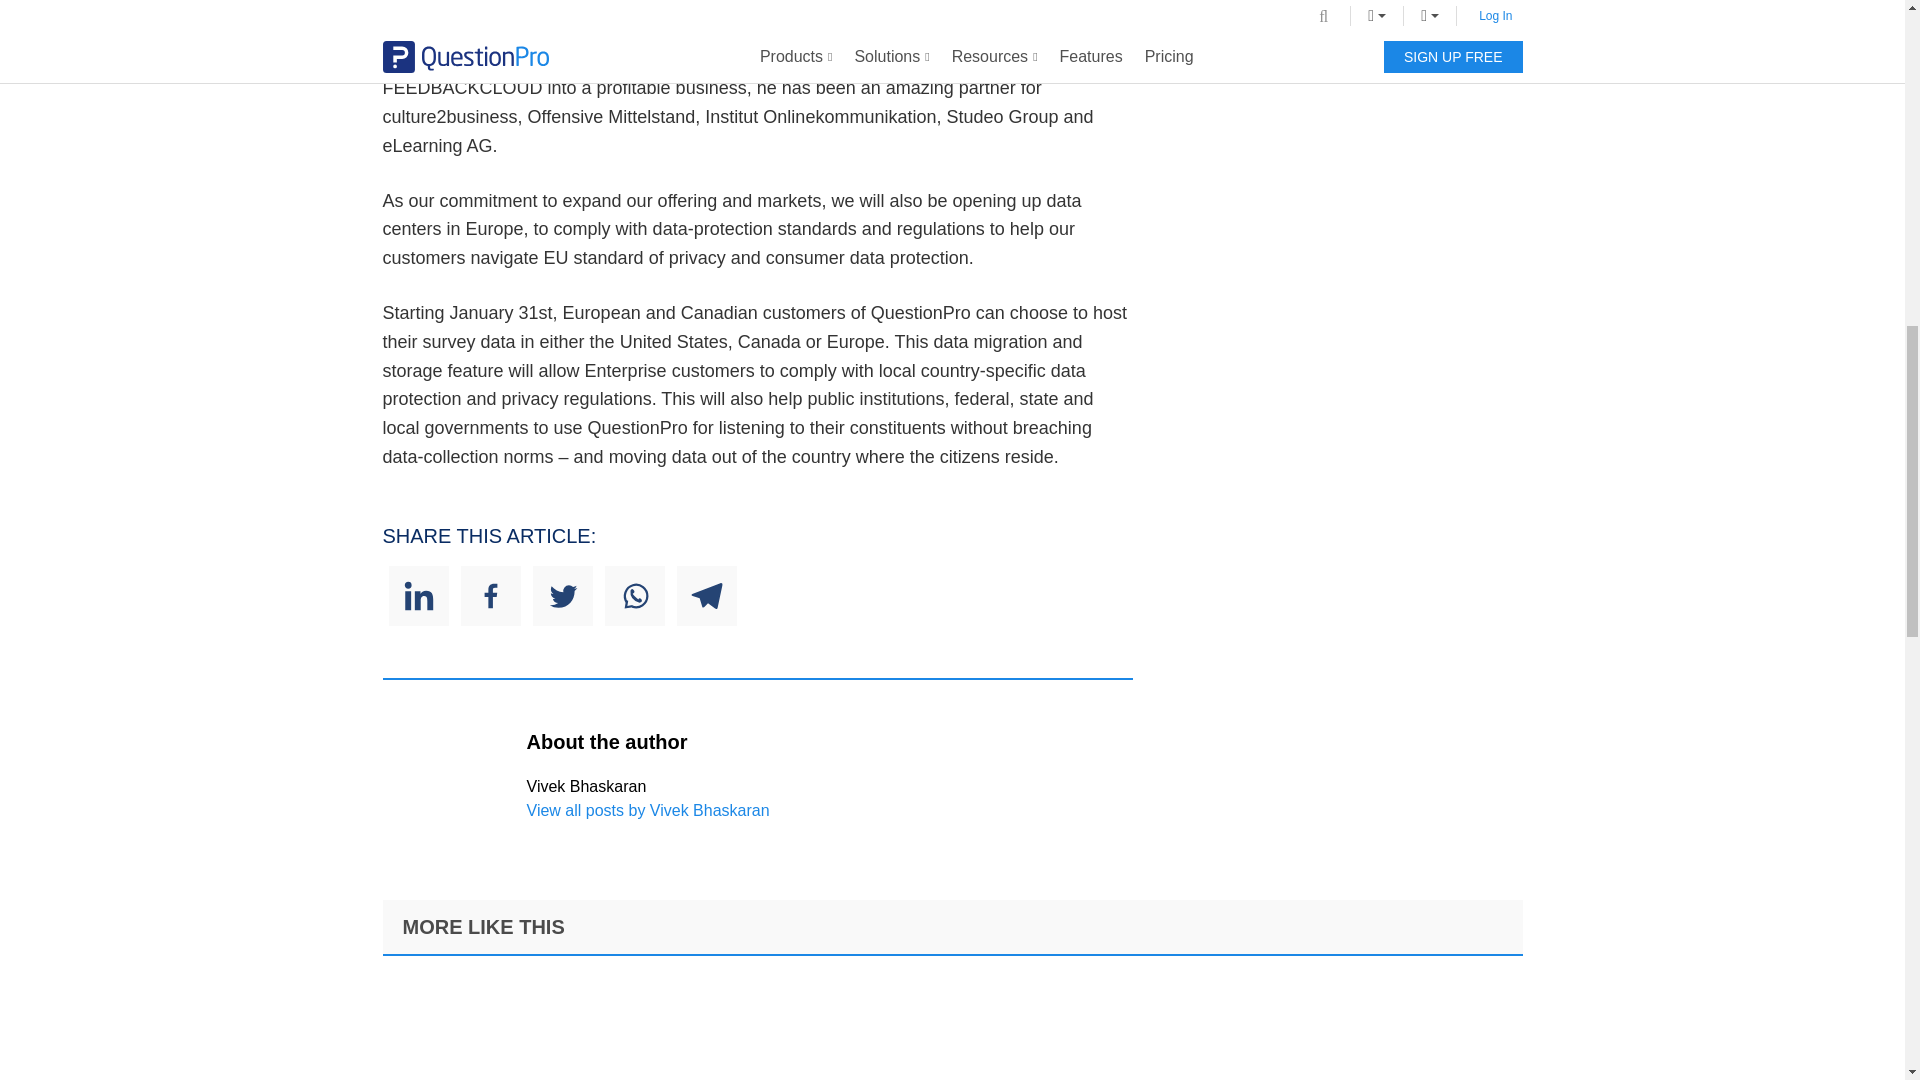 The image size is (1920, 1080). What do you see at coordinates (634, 596) in the screenshot?
I see `Whatsapp` at bounding box center [634, 596].